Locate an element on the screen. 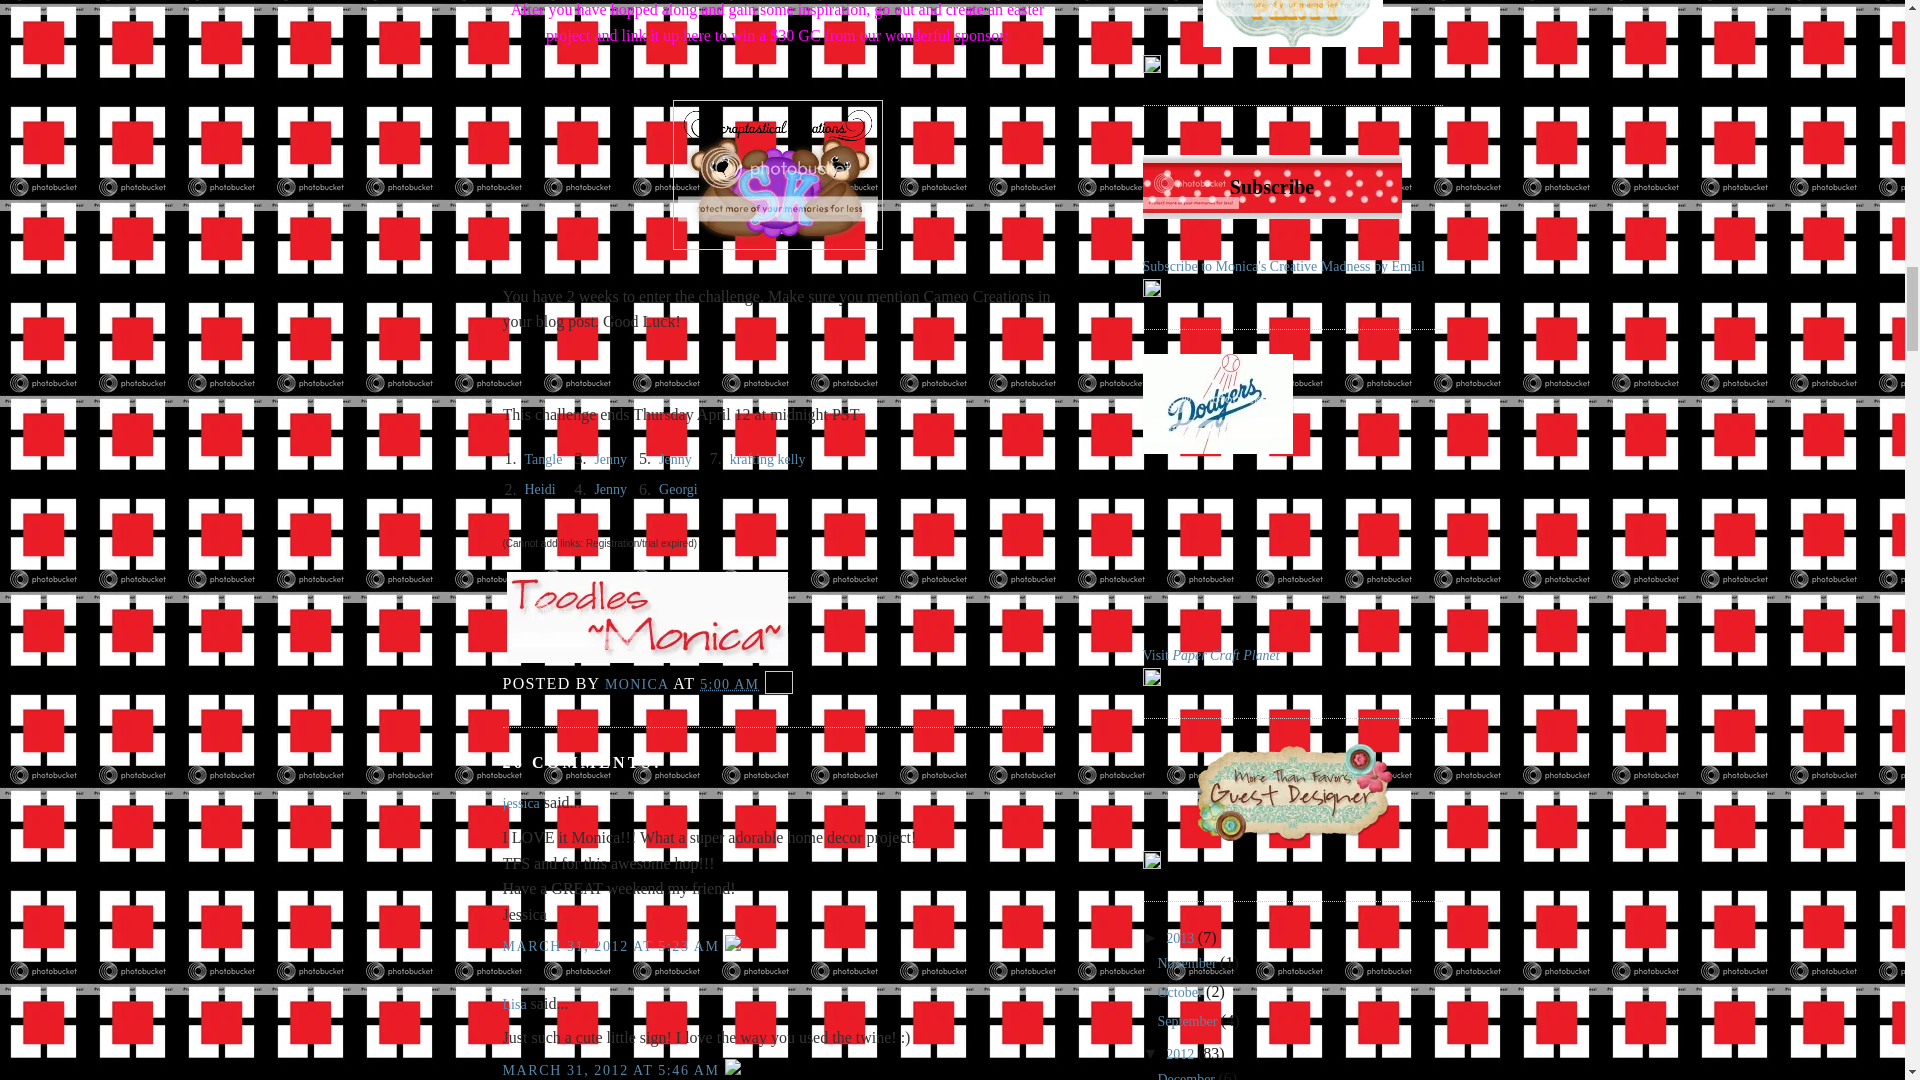 The width and height of the screenshot is (1920, 1080). 5:00 AM is located at coordinates (729, 684).